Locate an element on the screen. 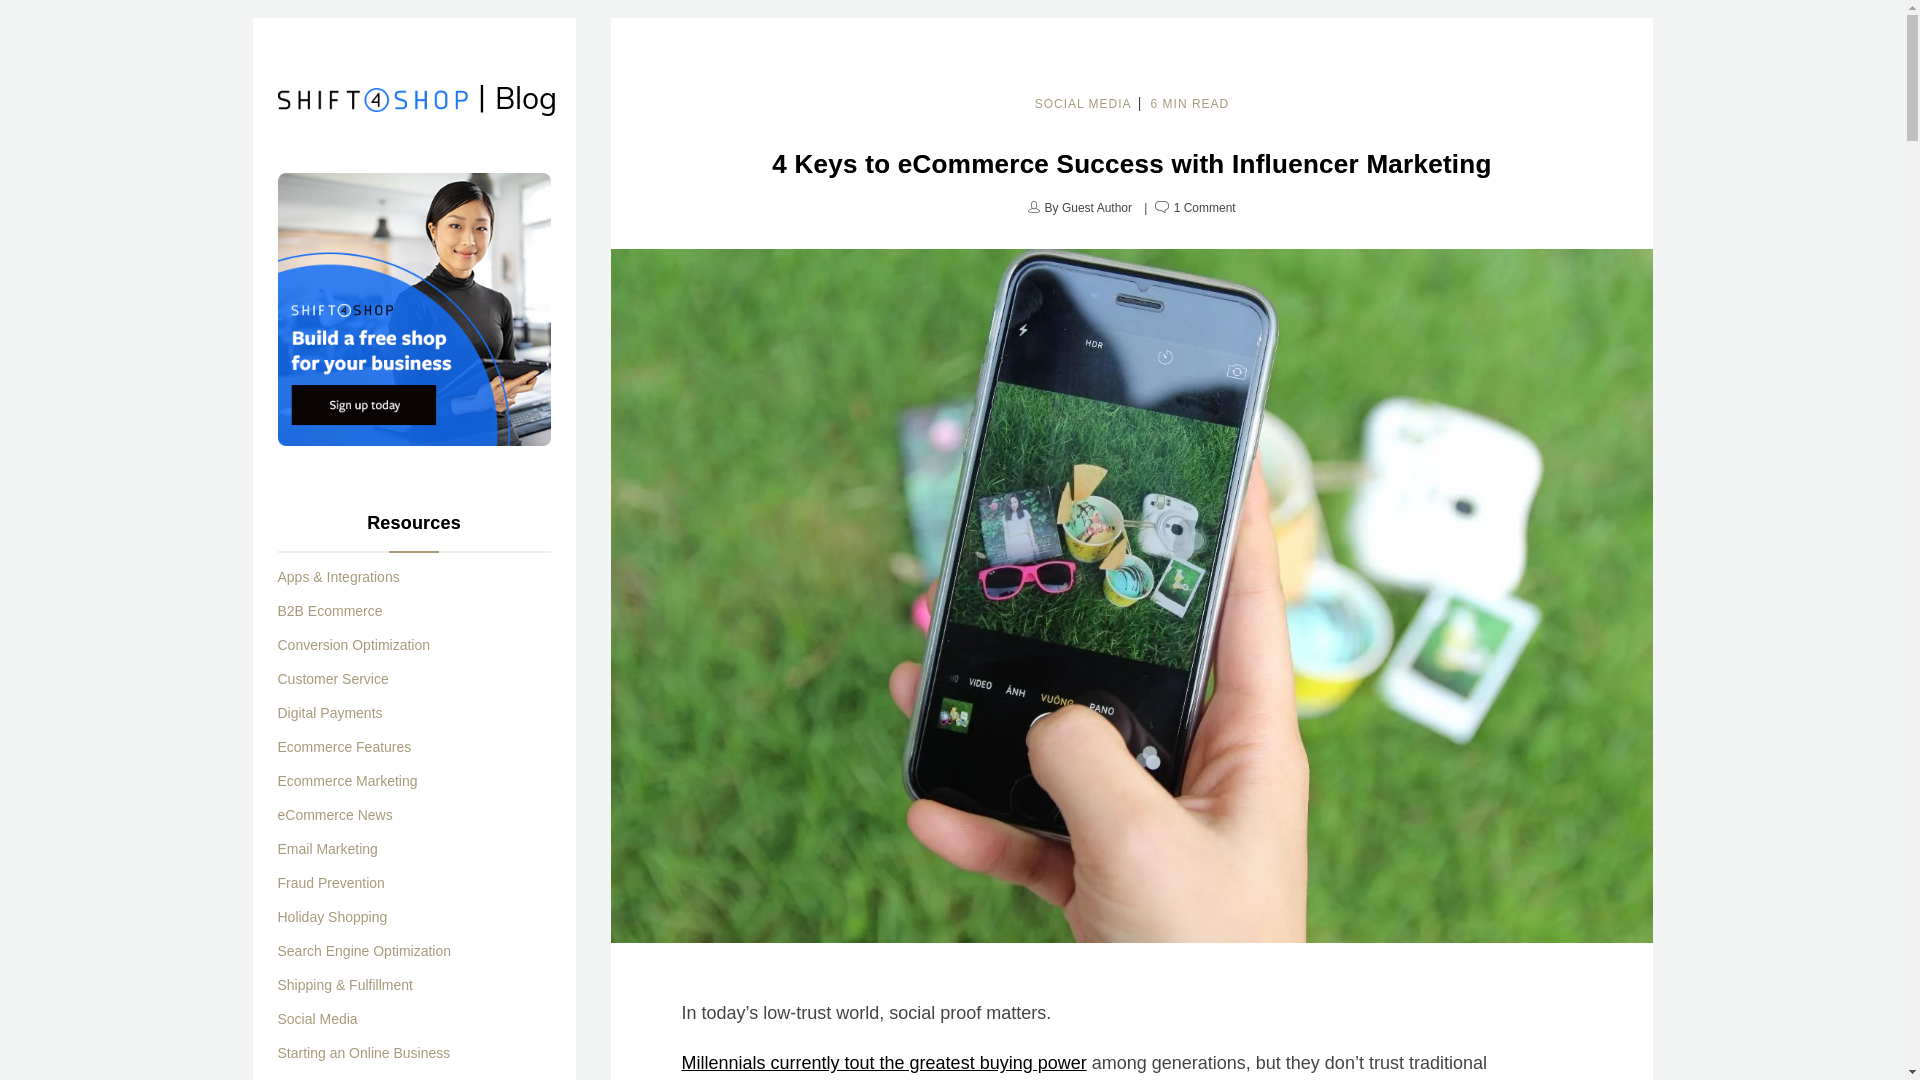 The height and width of the screenshot is (1080, 1920). Fraud Prevention is located at coordinates (332, 883).